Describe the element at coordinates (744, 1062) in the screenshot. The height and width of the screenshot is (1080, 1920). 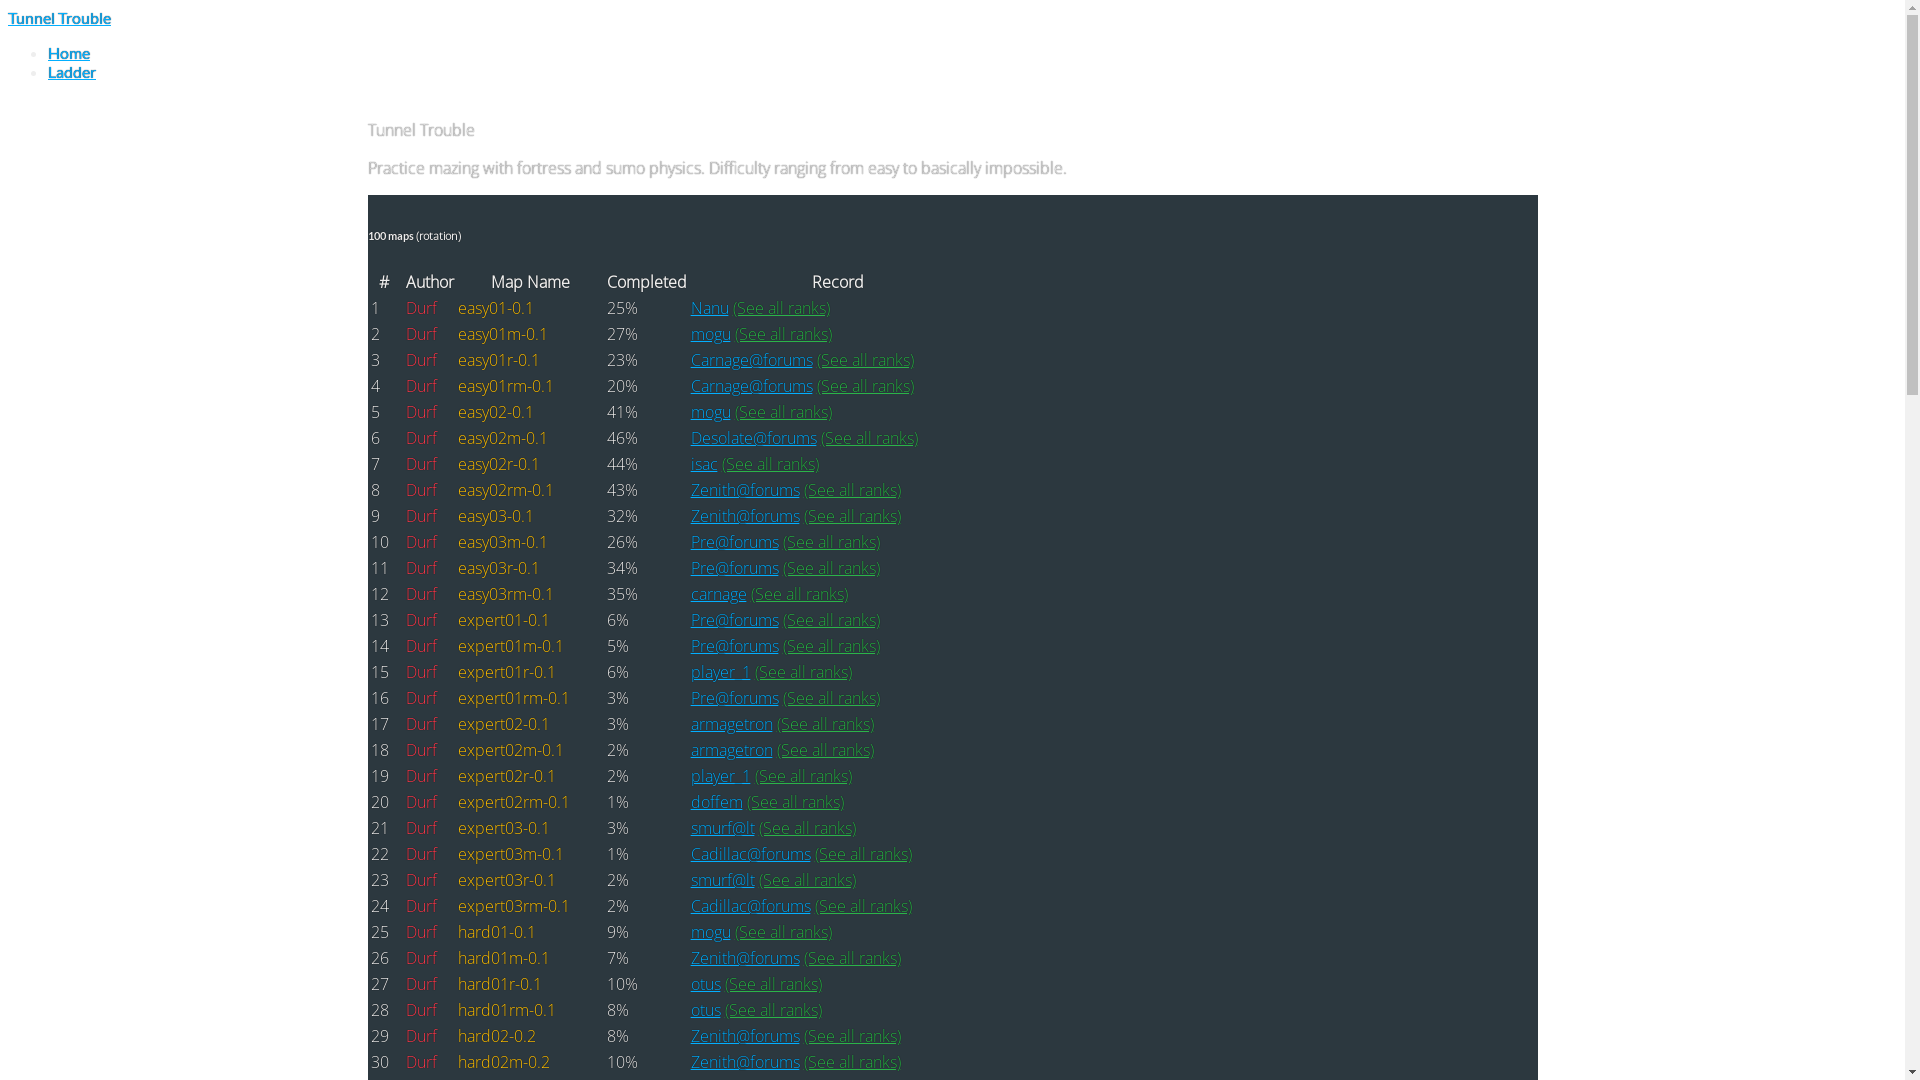
I see `Zenith@forums` at that location.